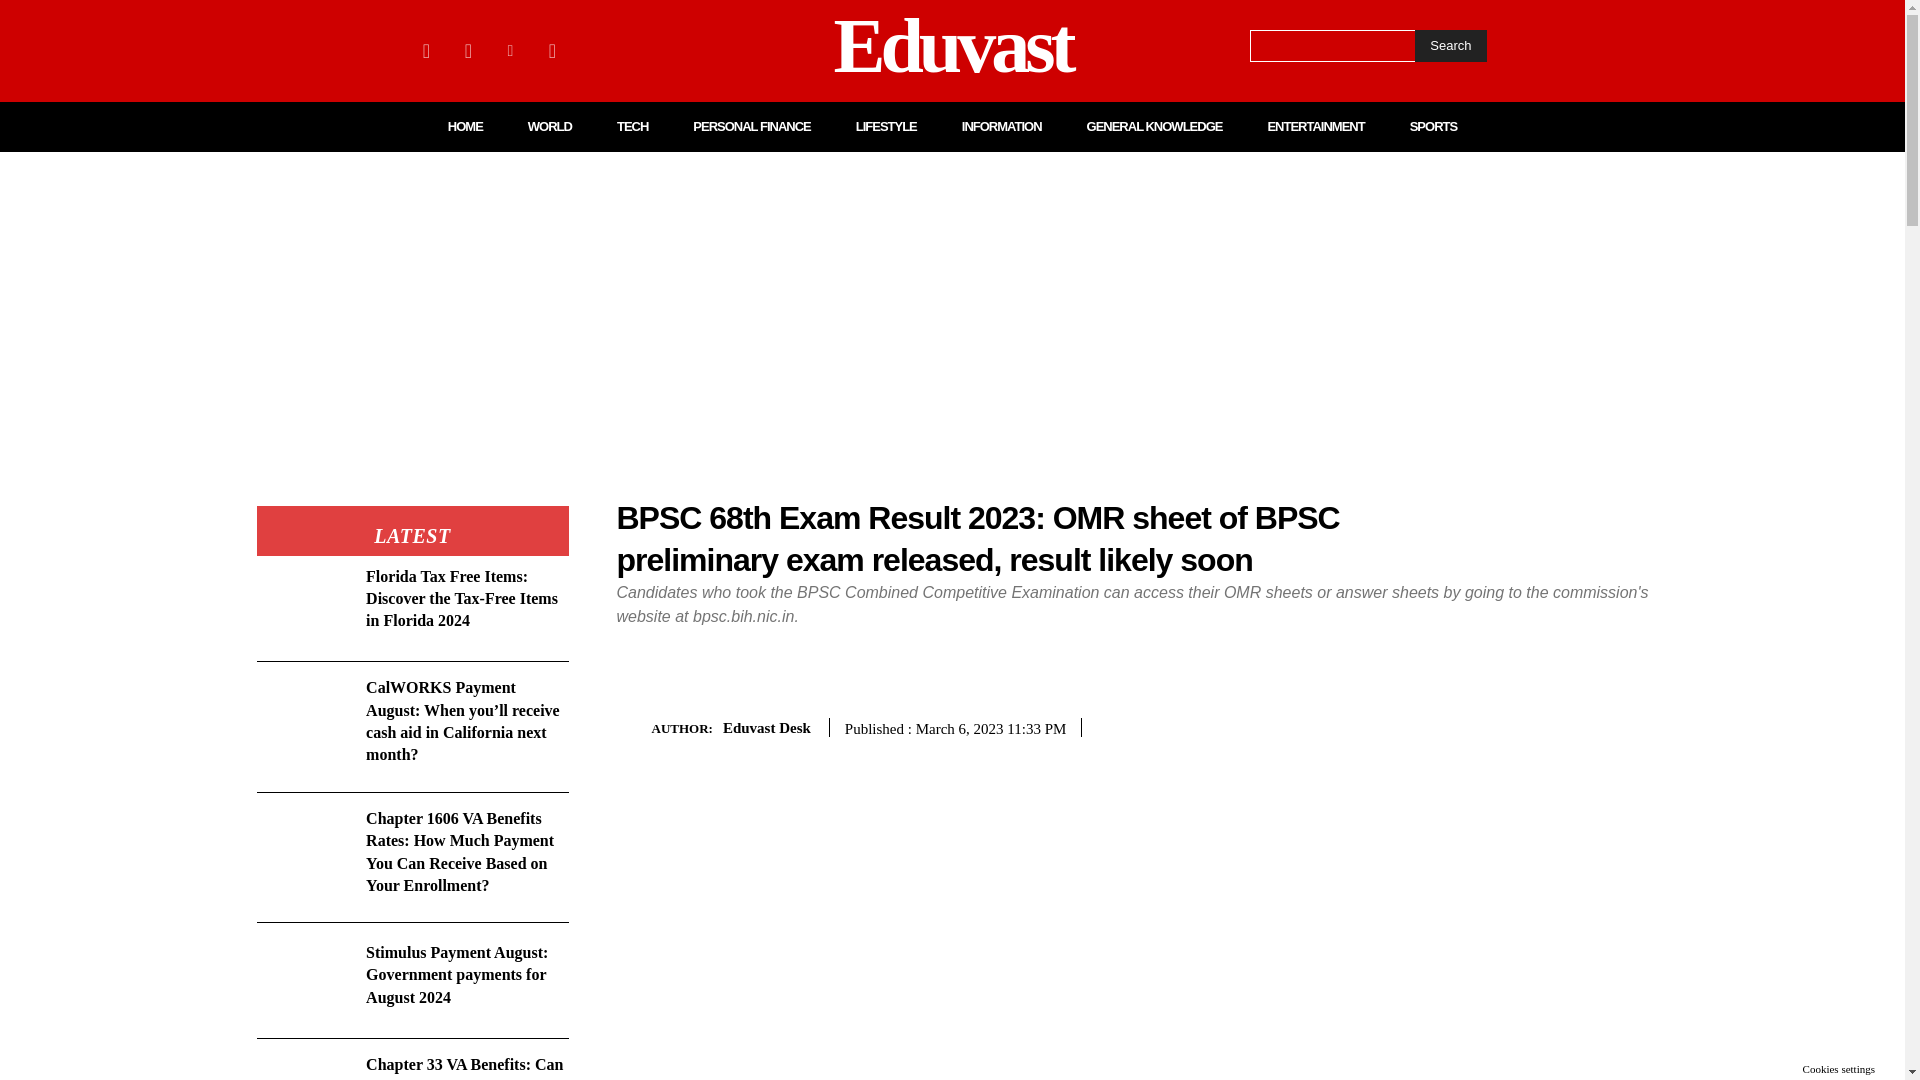 Image resolution: width=1920 pixels, height=1080 pixels. What do you see at coordinates (510, 50) in the screenshot?
I see `Linkedin` at bounding box center [510, 50].